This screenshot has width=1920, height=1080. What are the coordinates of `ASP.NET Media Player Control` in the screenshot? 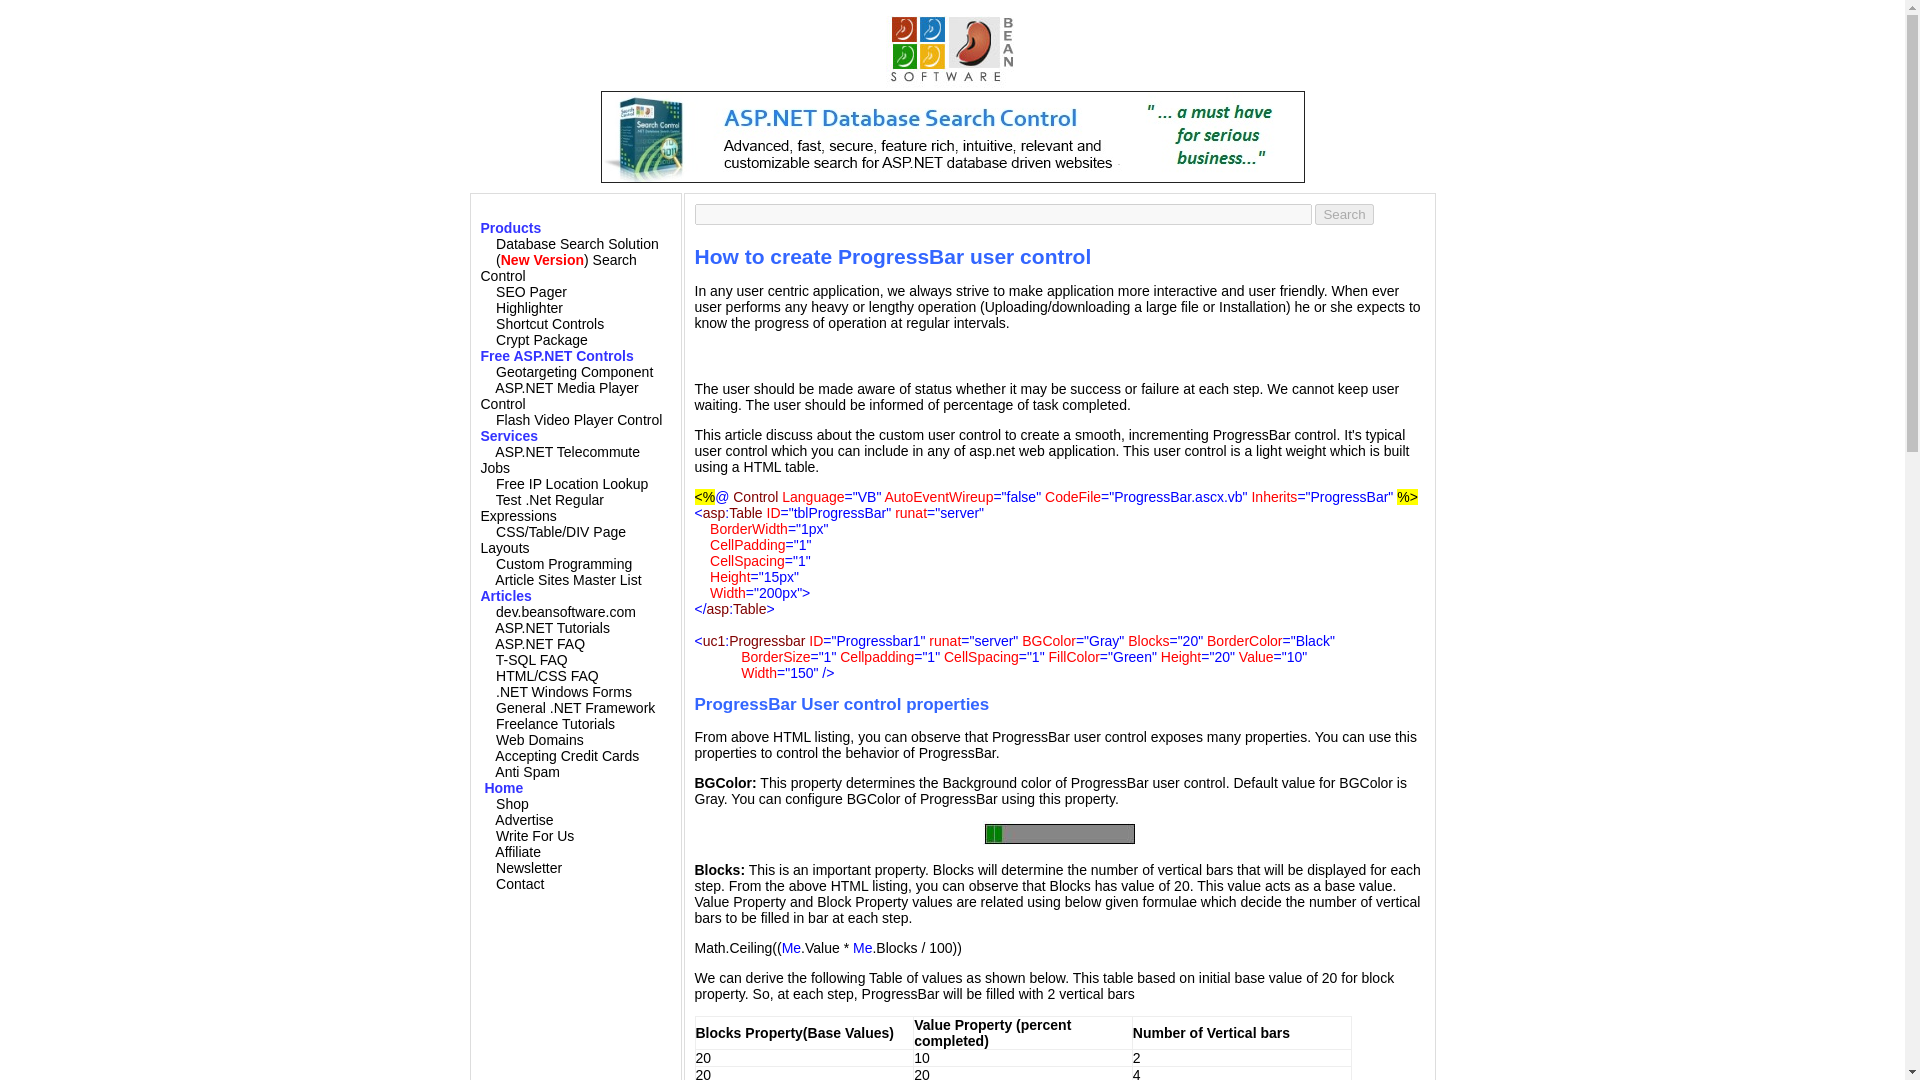 It's located at (558, 396).